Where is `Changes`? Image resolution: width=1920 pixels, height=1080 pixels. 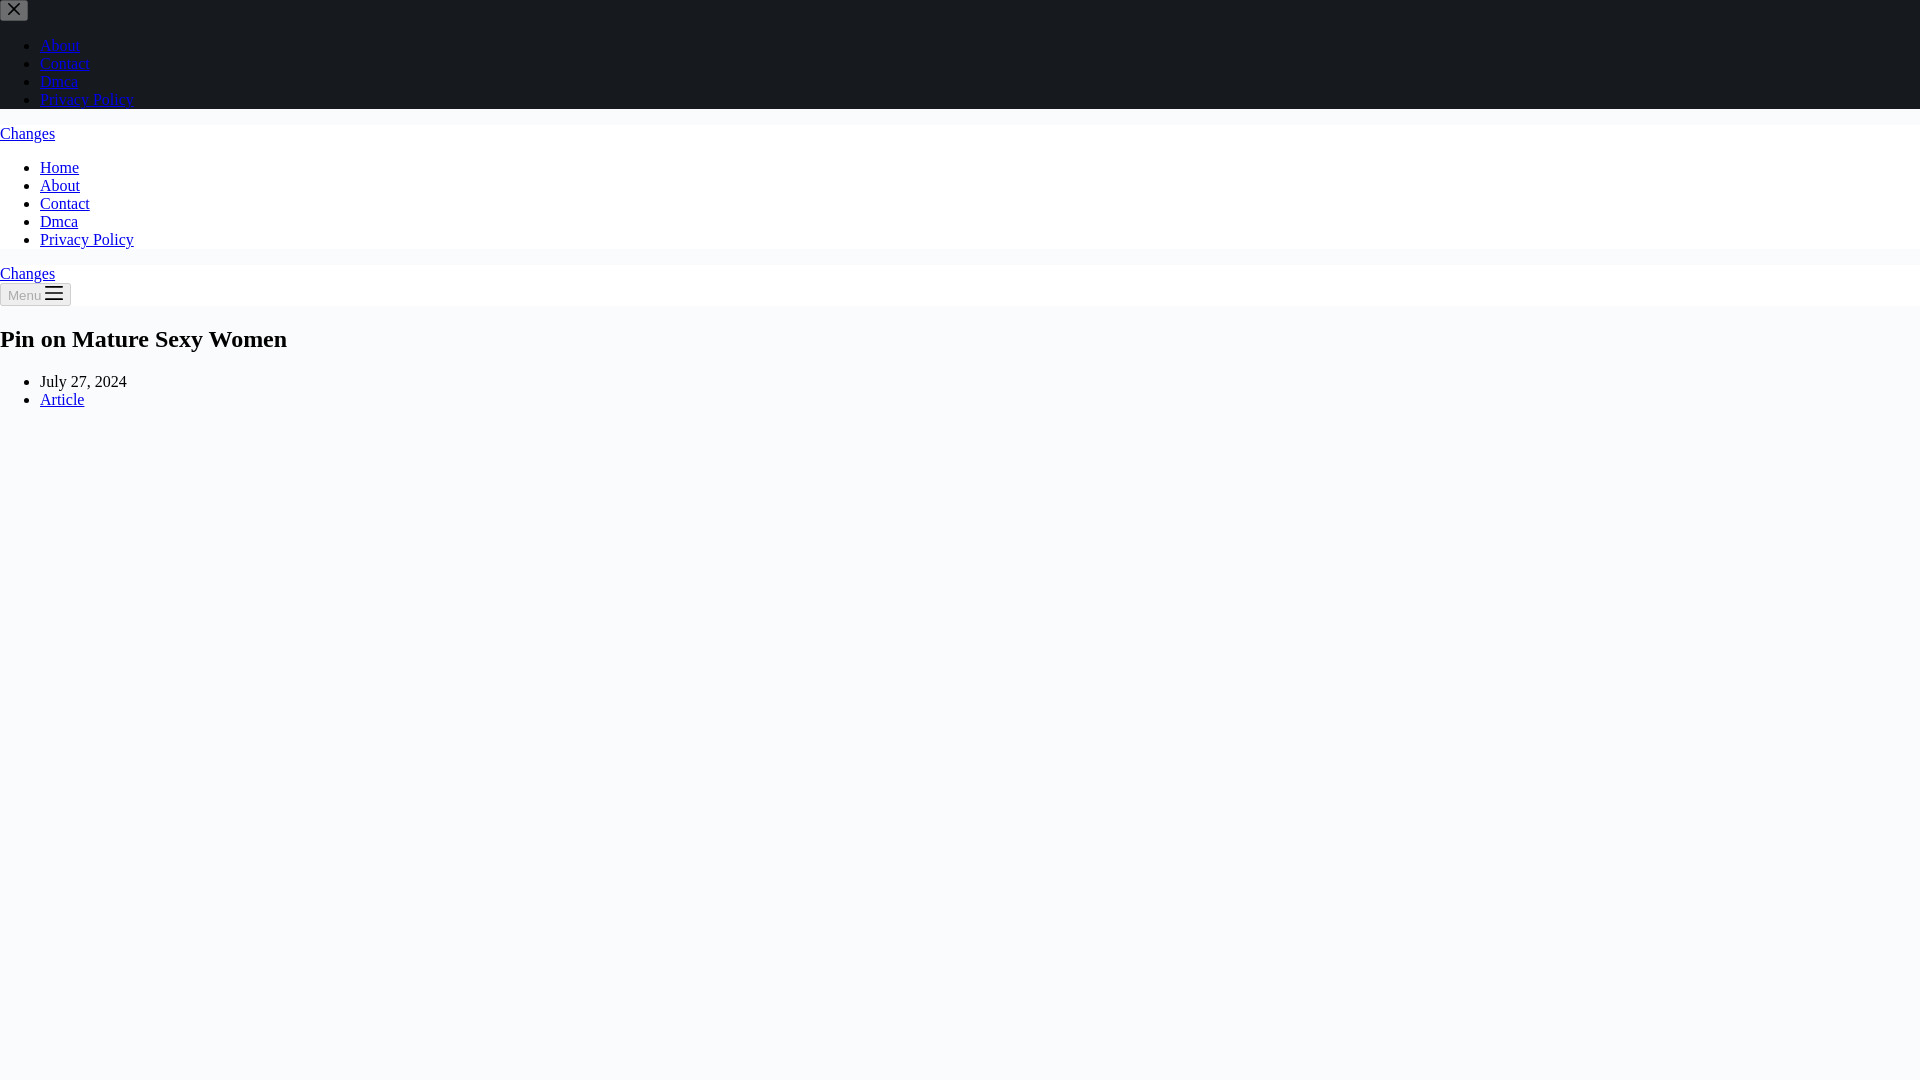
Changes is located at coordinates (28, 272).